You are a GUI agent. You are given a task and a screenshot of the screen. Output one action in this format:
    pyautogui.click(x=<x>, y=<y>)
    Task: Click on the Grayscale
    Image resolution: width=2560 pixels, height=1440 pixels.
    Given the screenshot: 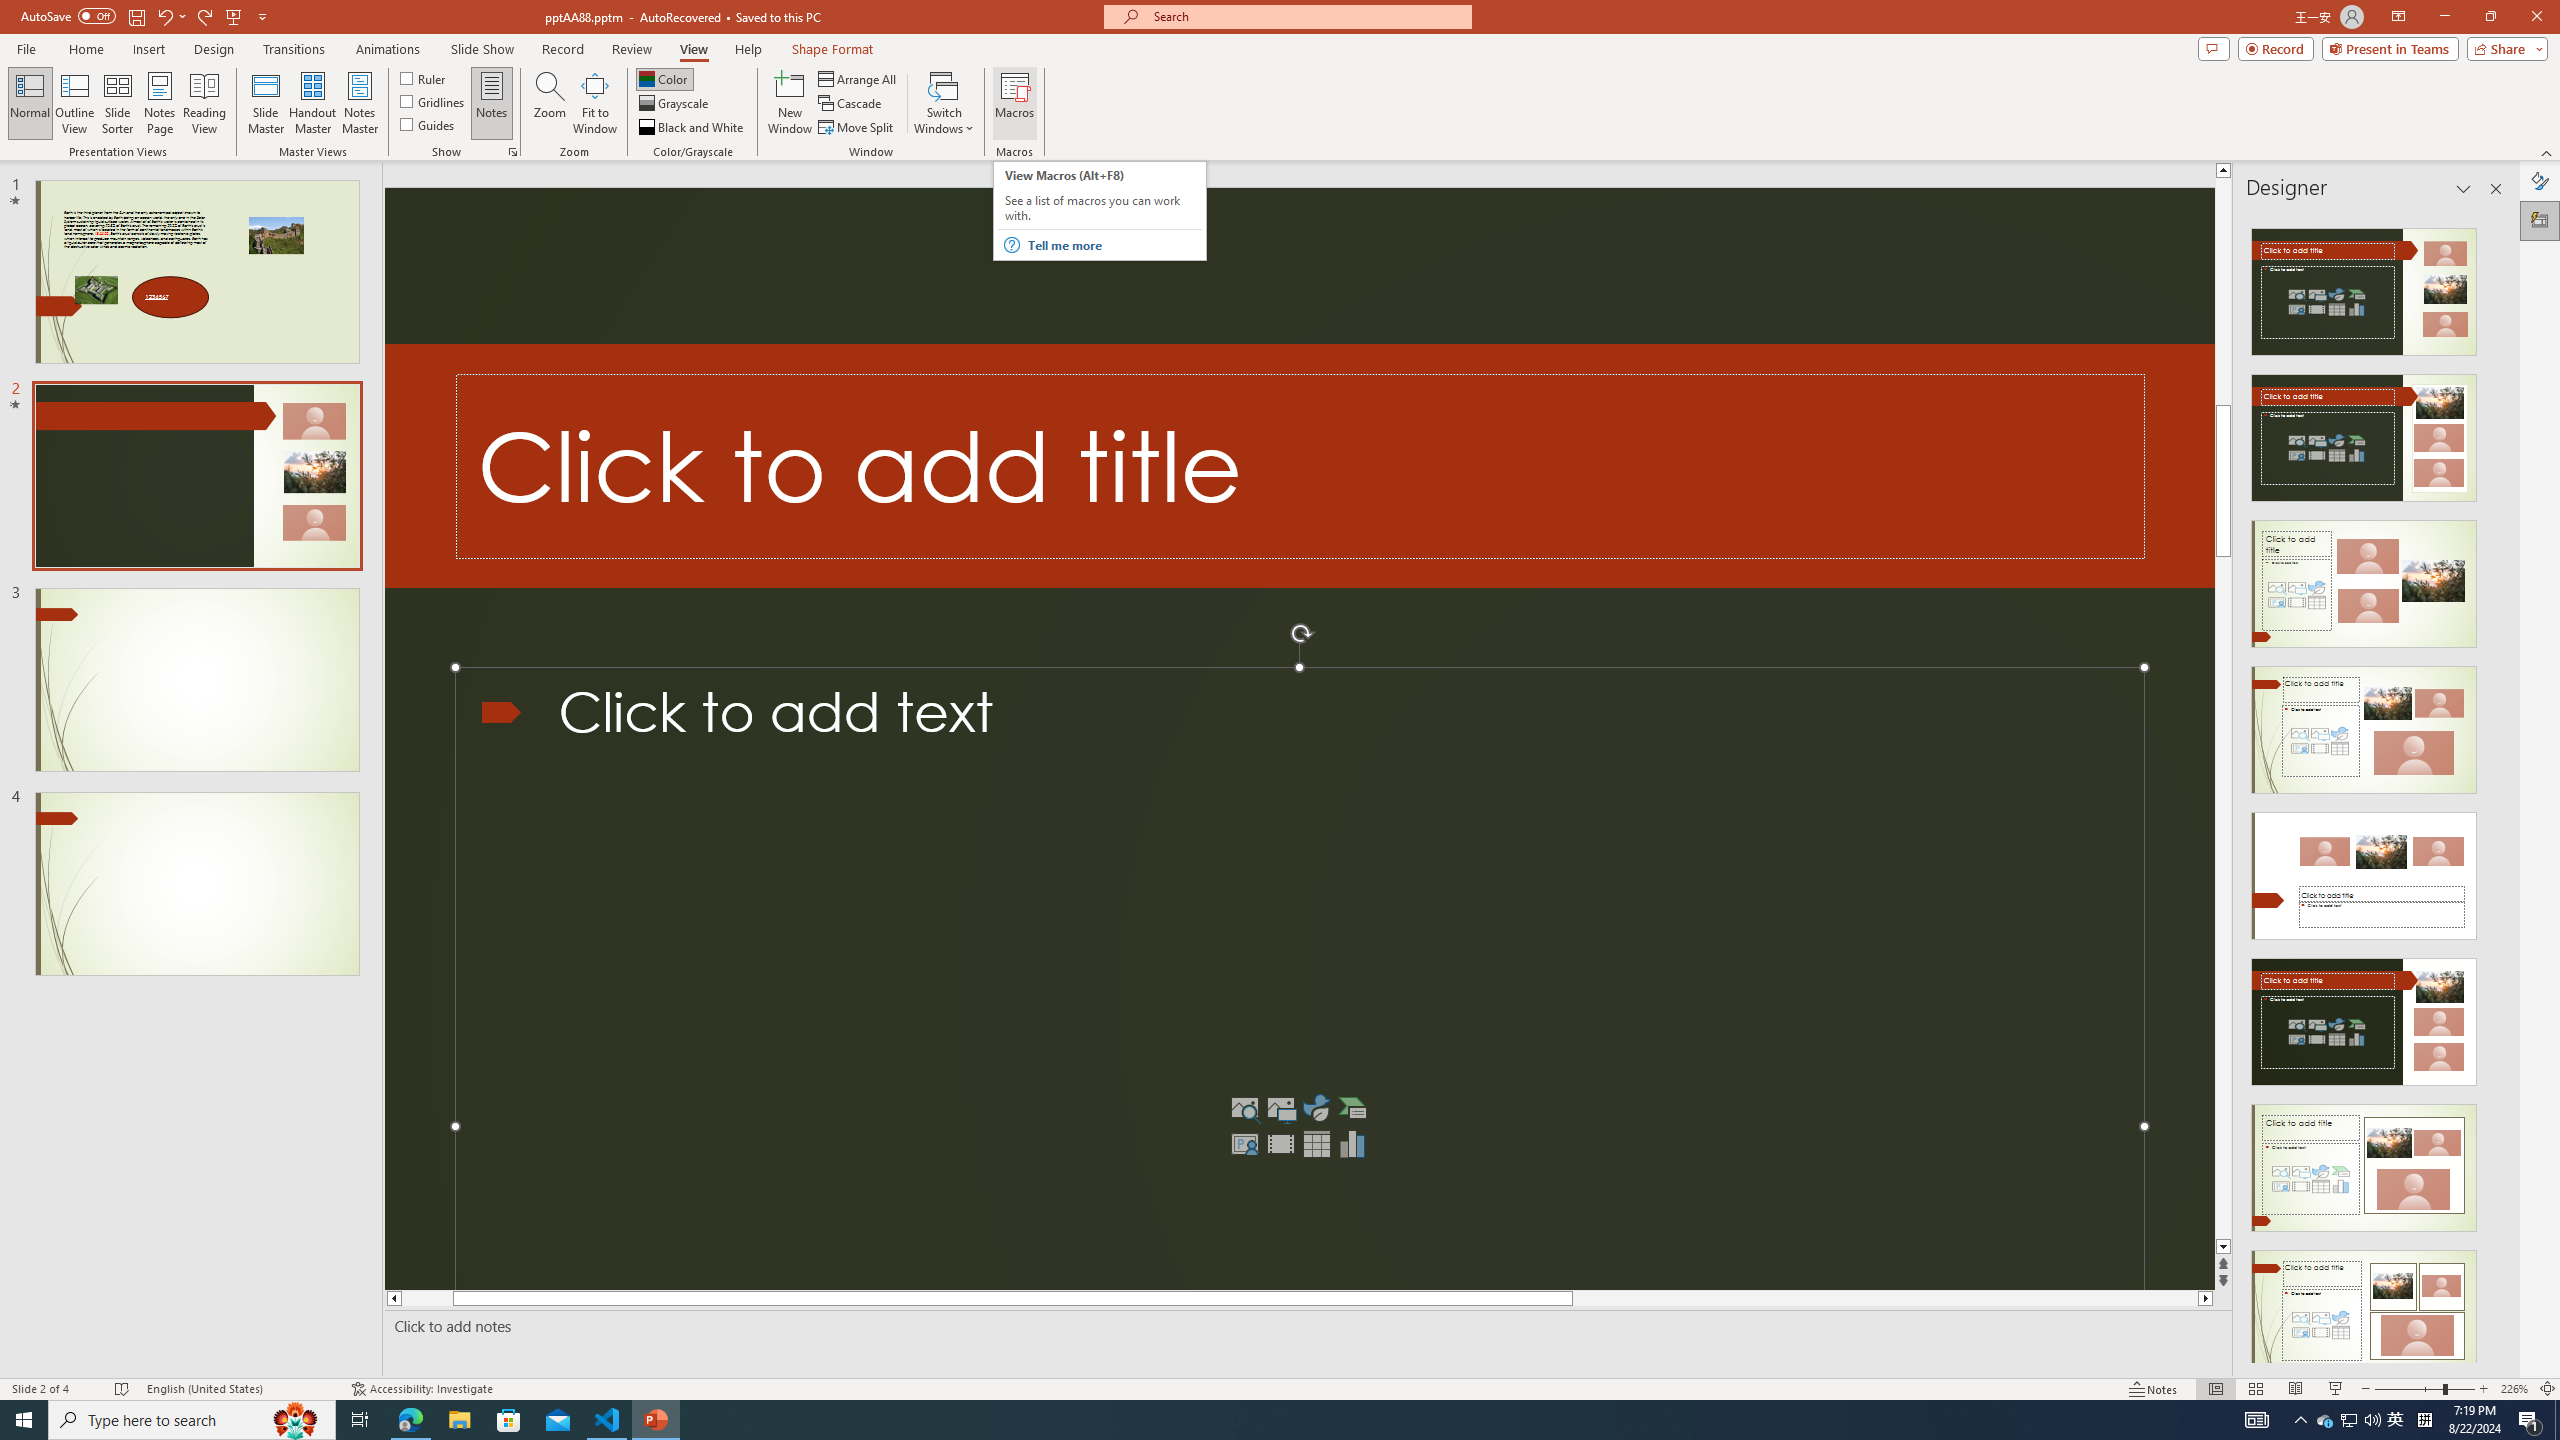 What is the action you would take?
    pyautogui.click(x=674, y=104)
    